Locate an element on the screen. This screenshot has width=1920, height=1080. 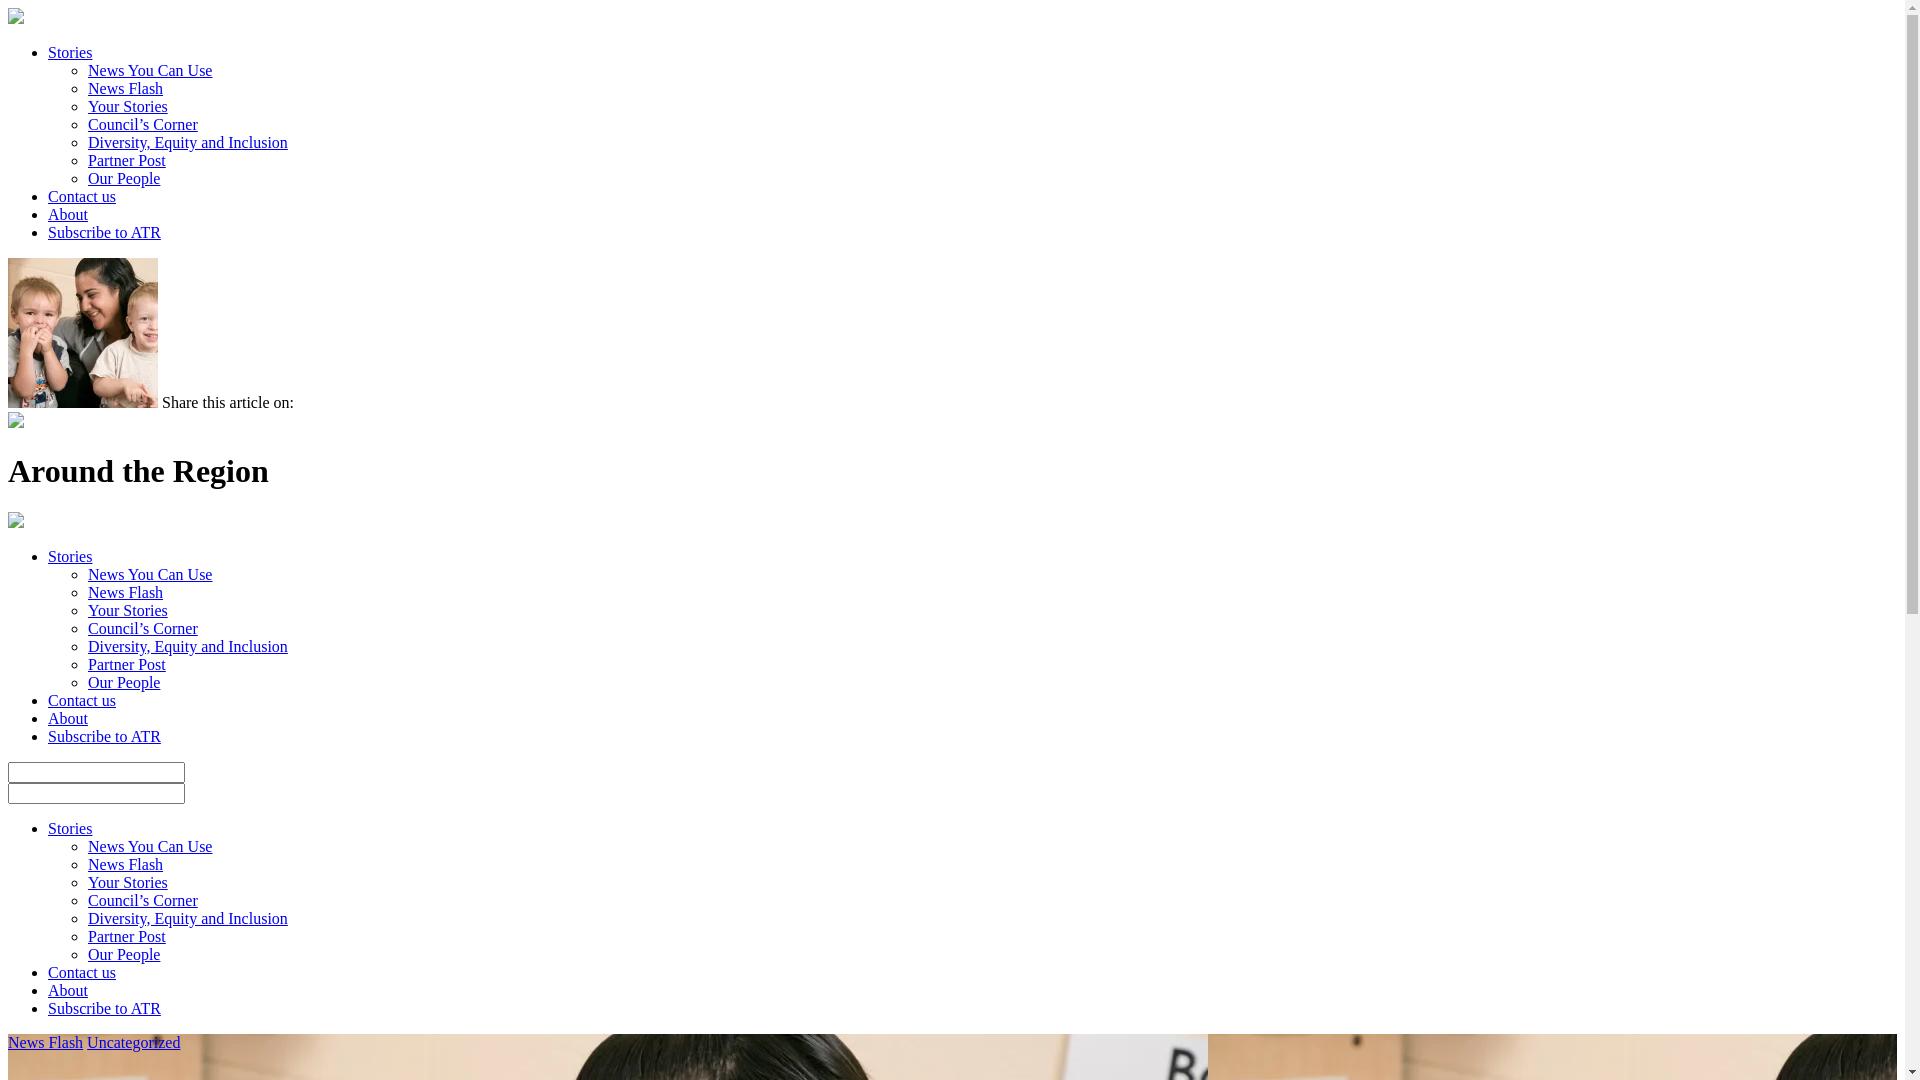
Stories is located at coordinates (70, 52).